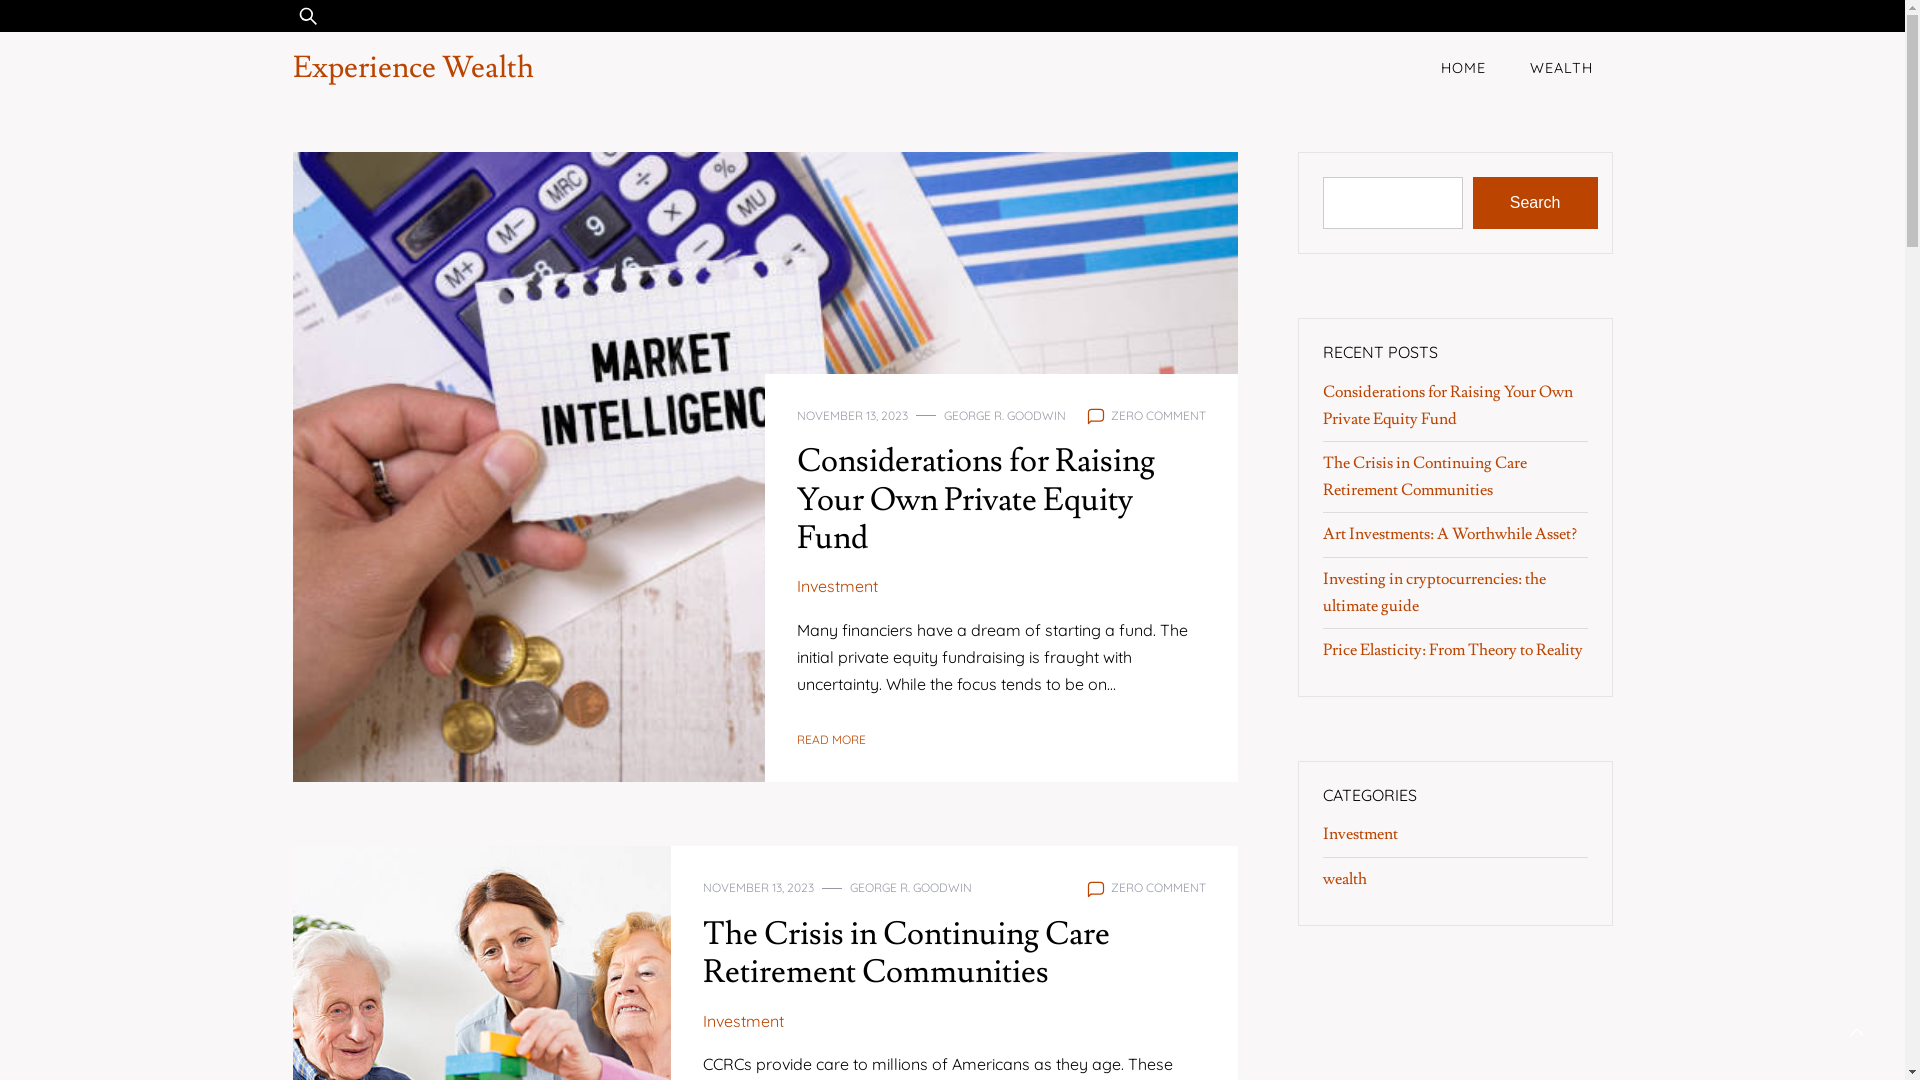 The image size is (1920, 1080). What do you see at coordinates (1462, 68) in the screenshot?
I see `HOME` at bounding box center [1462, 68].